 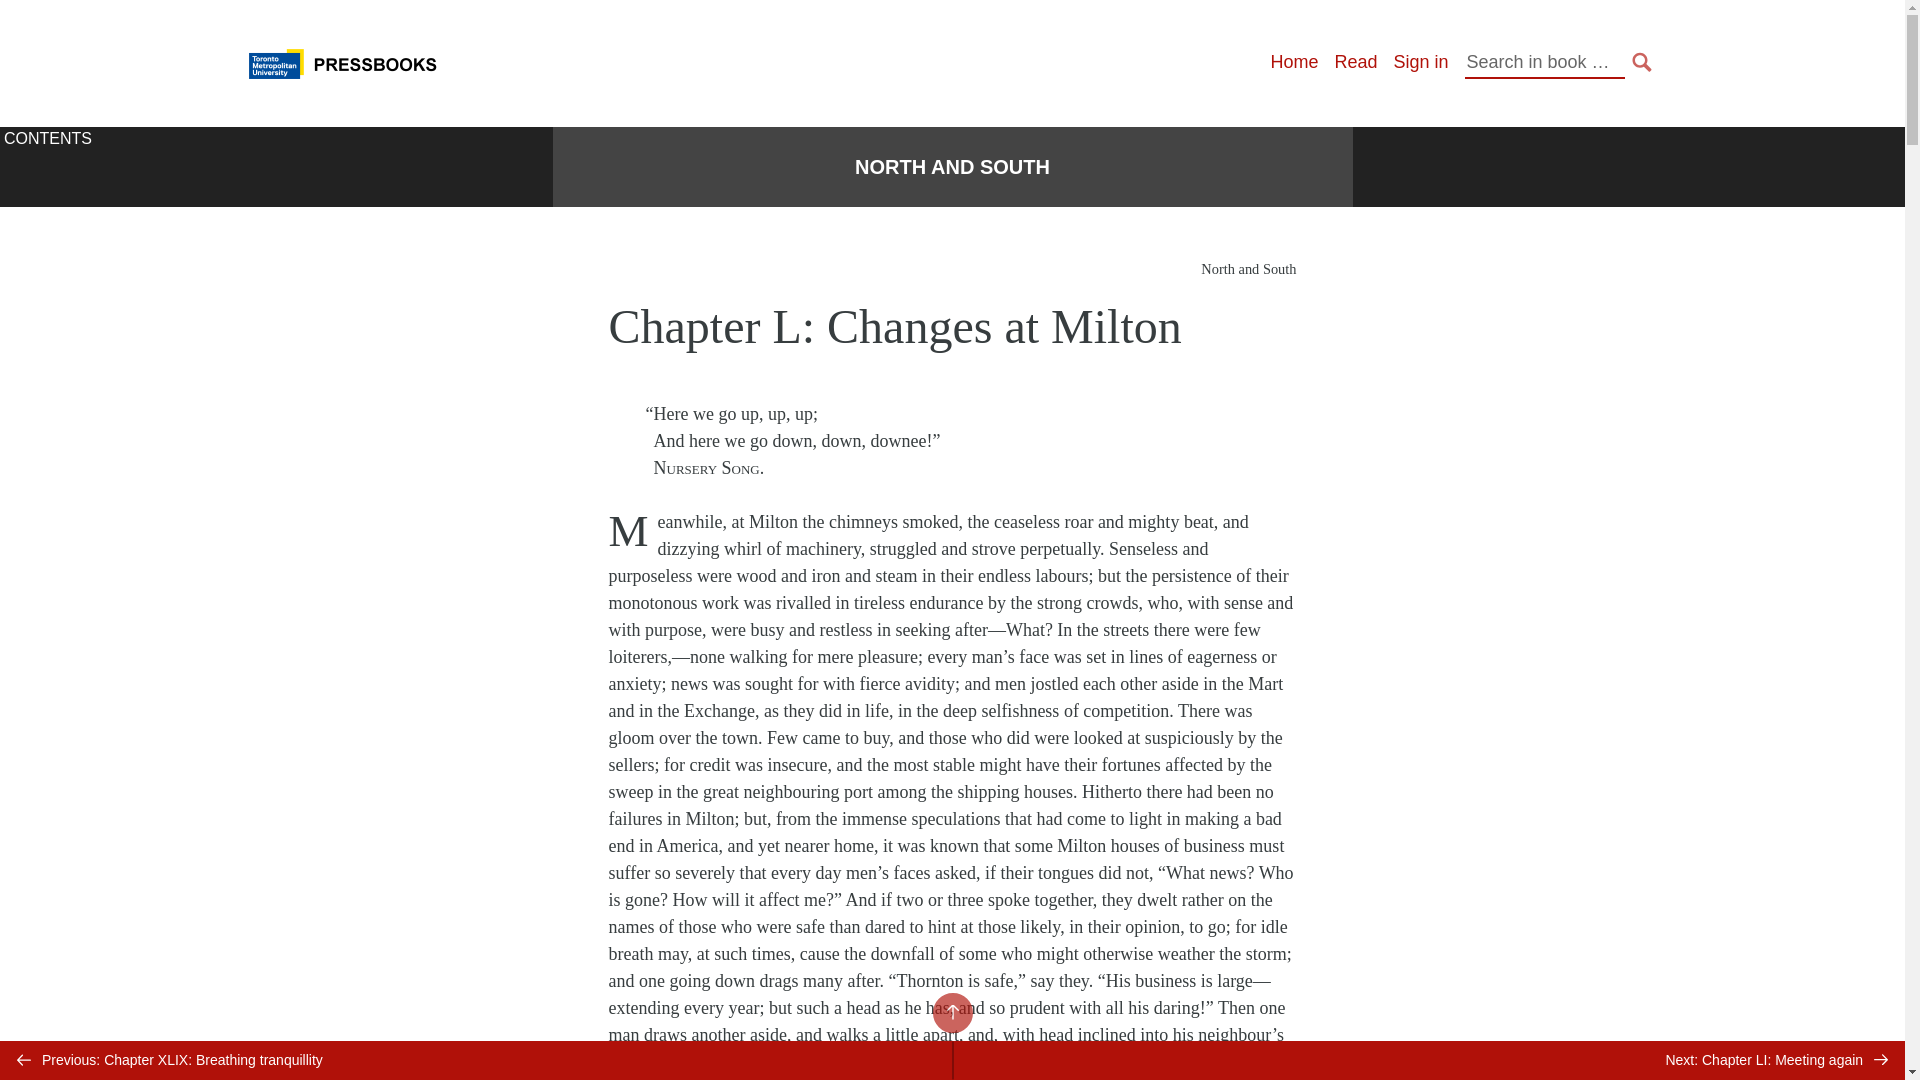 What do you see at coordinates (1355, 62) in the screenshot?
I see `Read` at bounding box center [1355, 62].